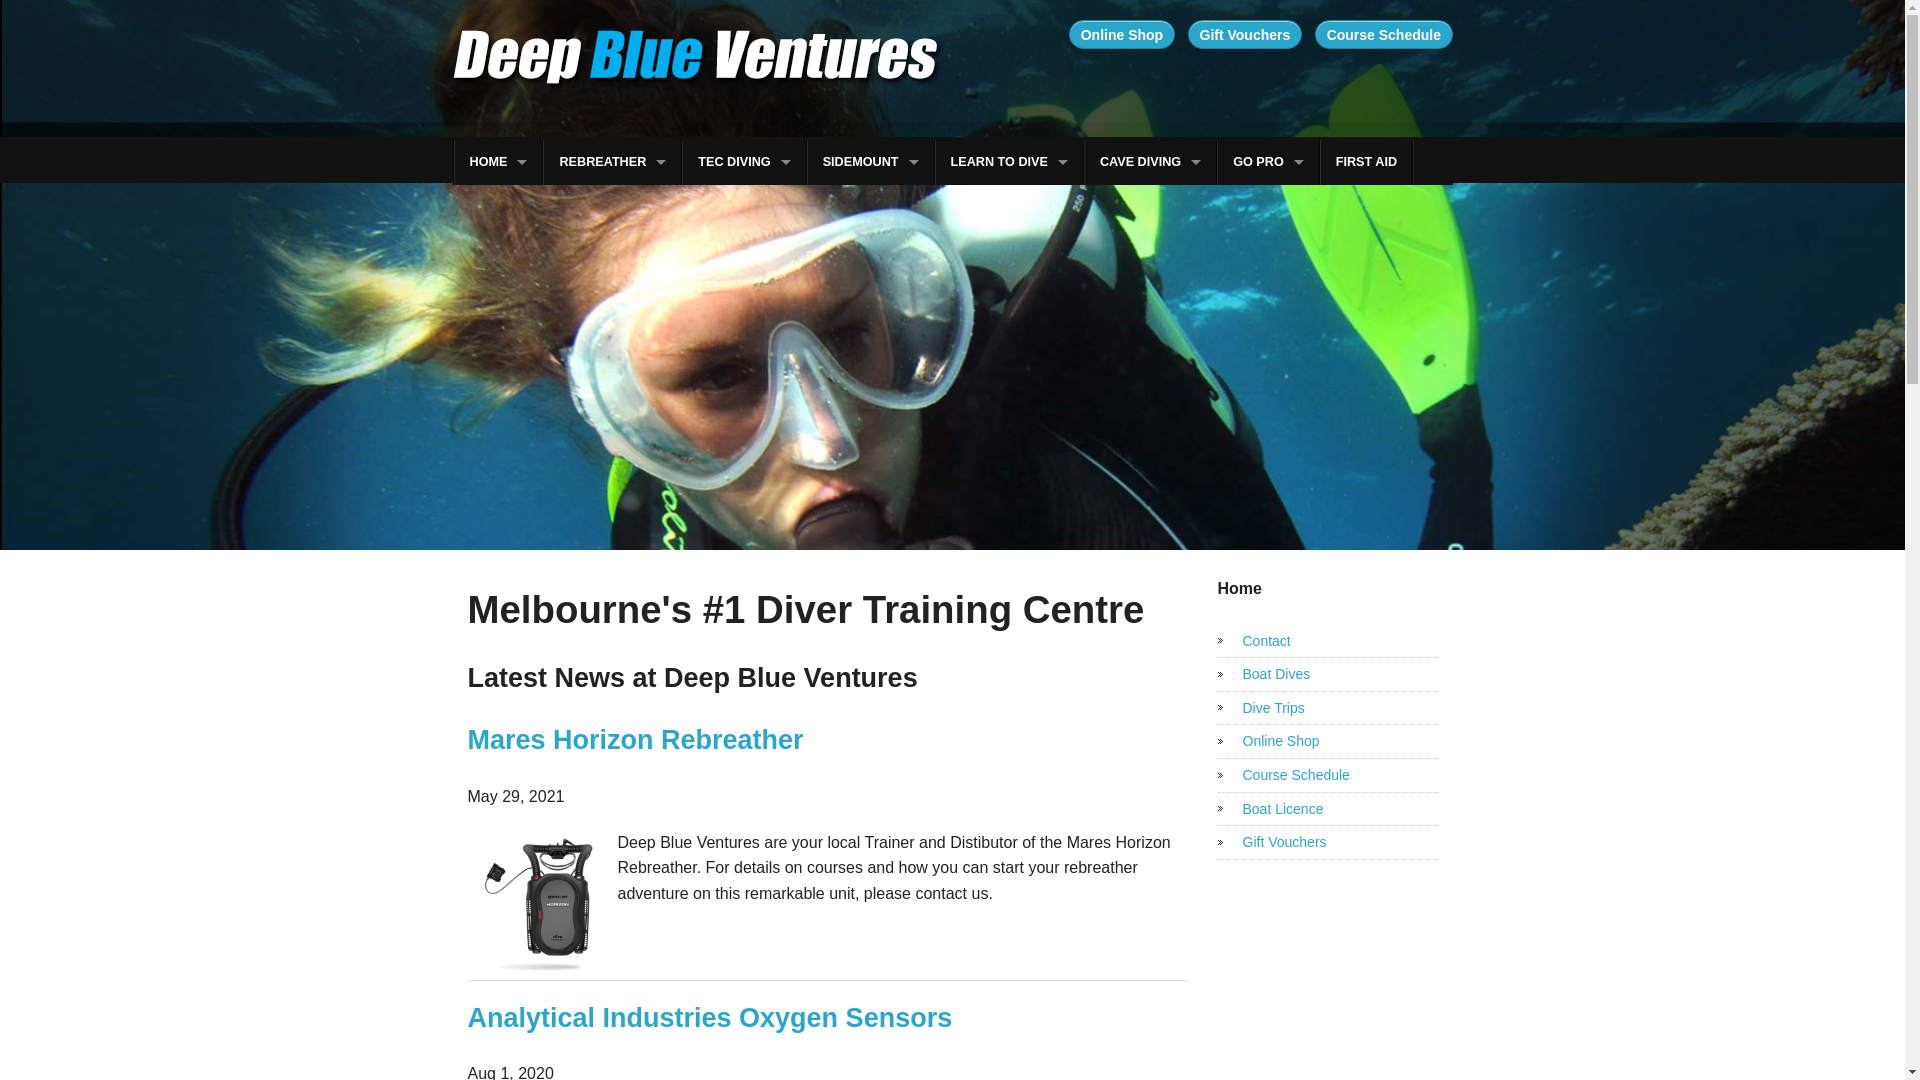 The image size is (1920, 1080). What do you see at coordinates (1010, 162) in the screenshot?
I see `LEARN TO DIVE` at bounding box center [1010, 162].